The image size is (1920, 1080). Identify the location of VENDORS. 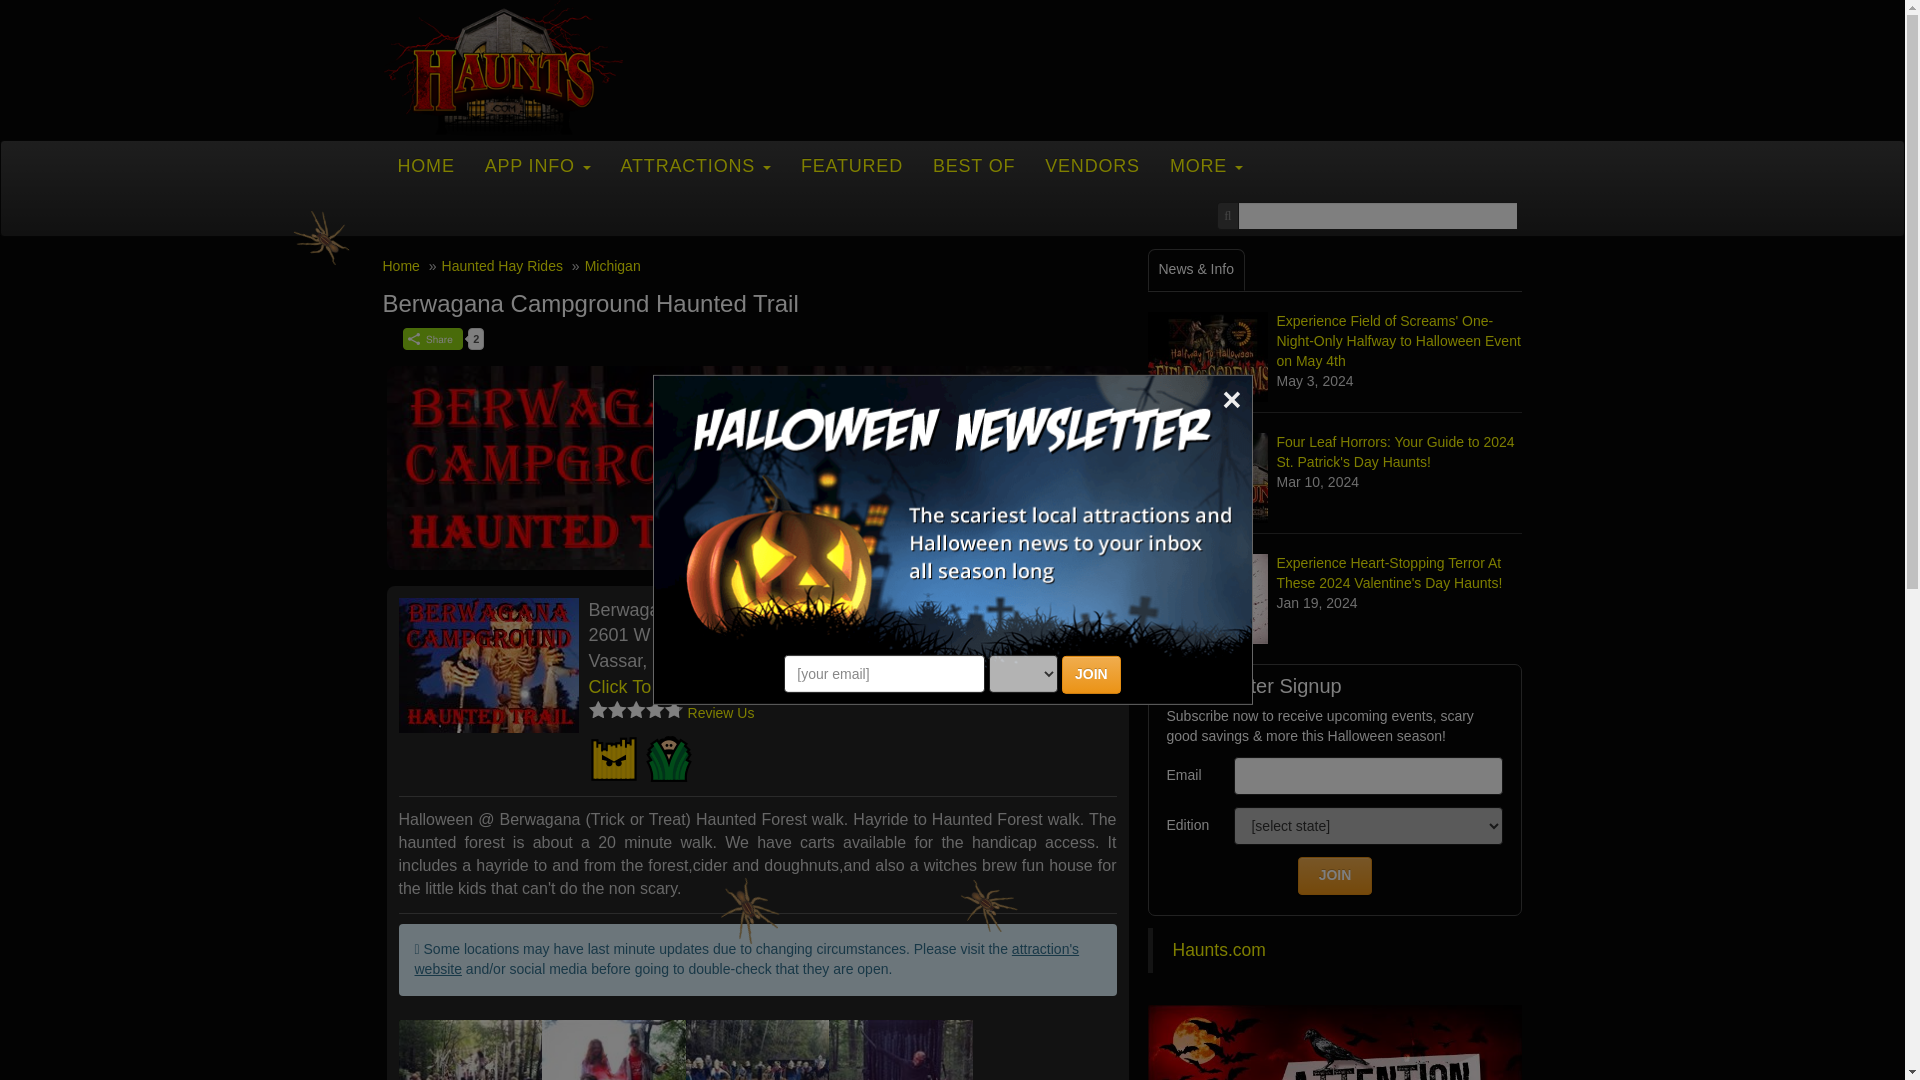
(1092, 166).